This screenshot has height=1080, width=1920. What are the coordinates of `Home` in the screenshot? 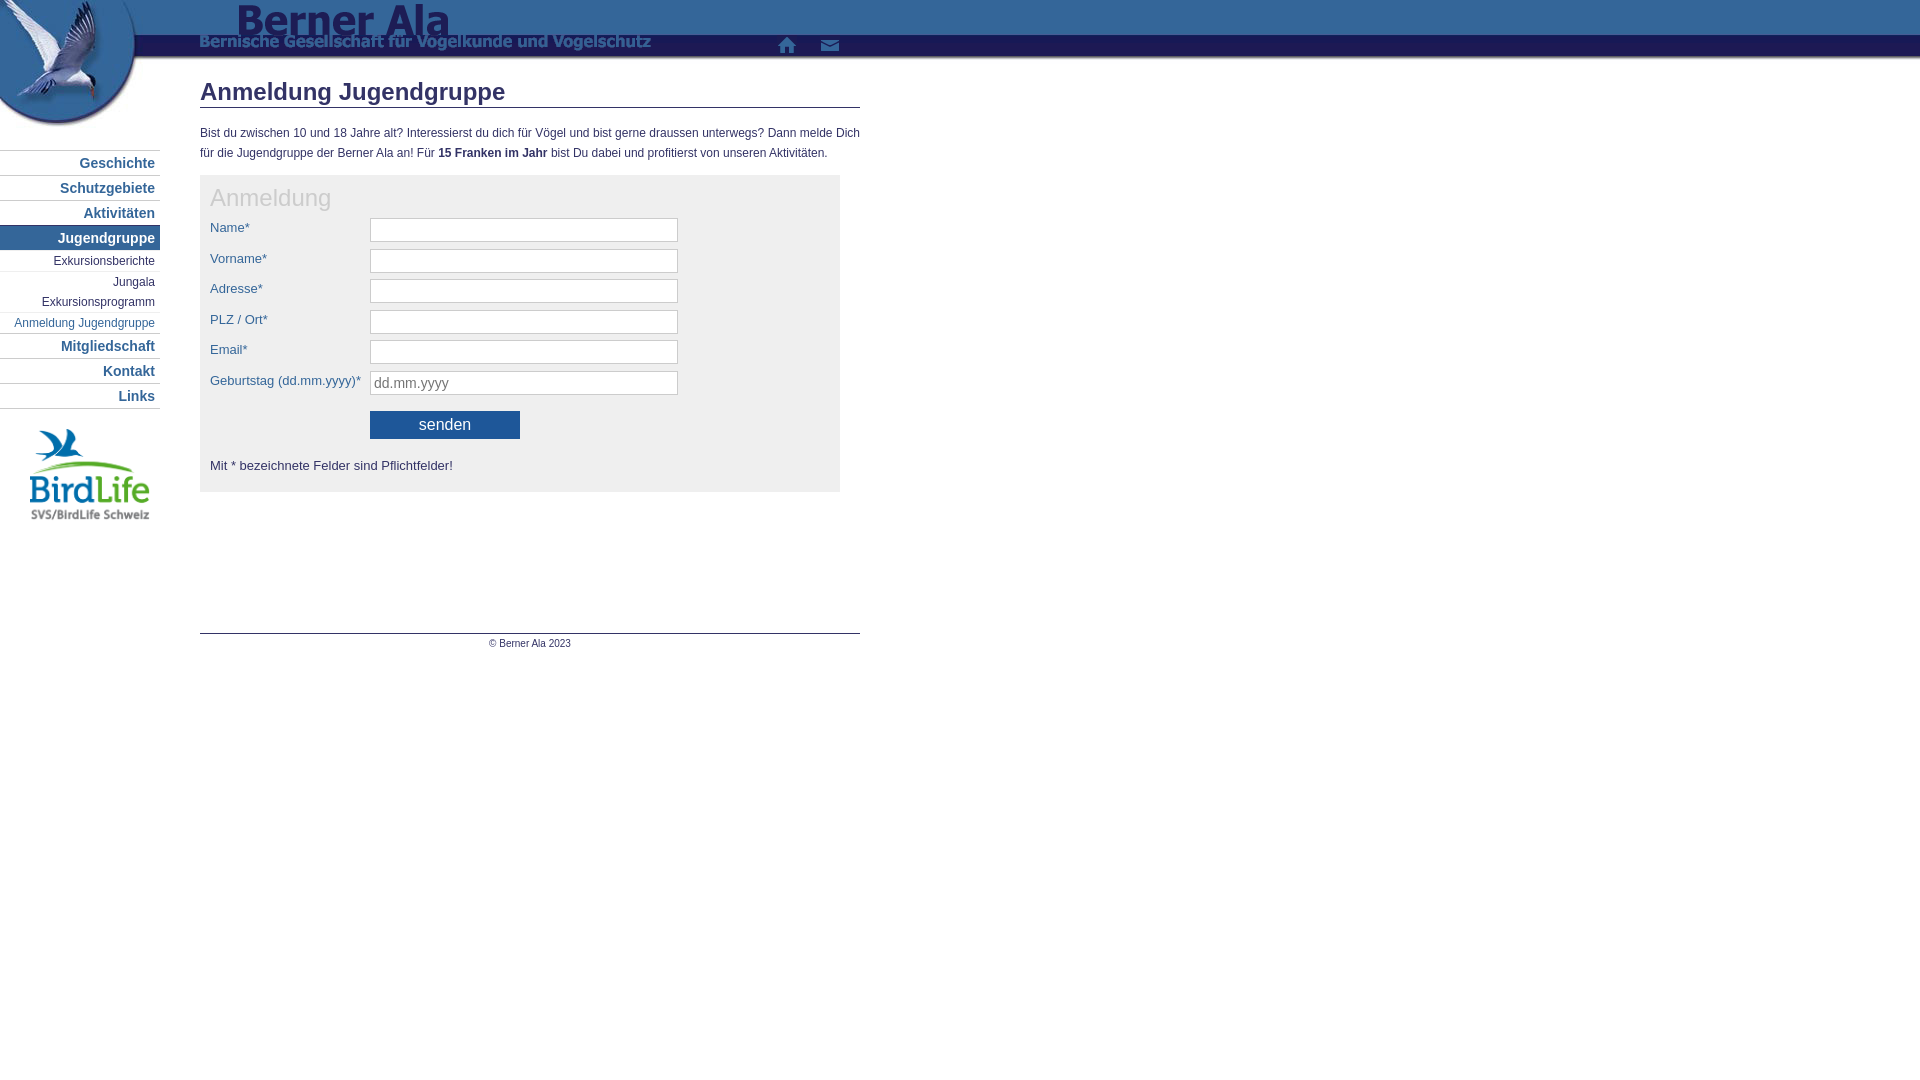 It's located at (787, 51).